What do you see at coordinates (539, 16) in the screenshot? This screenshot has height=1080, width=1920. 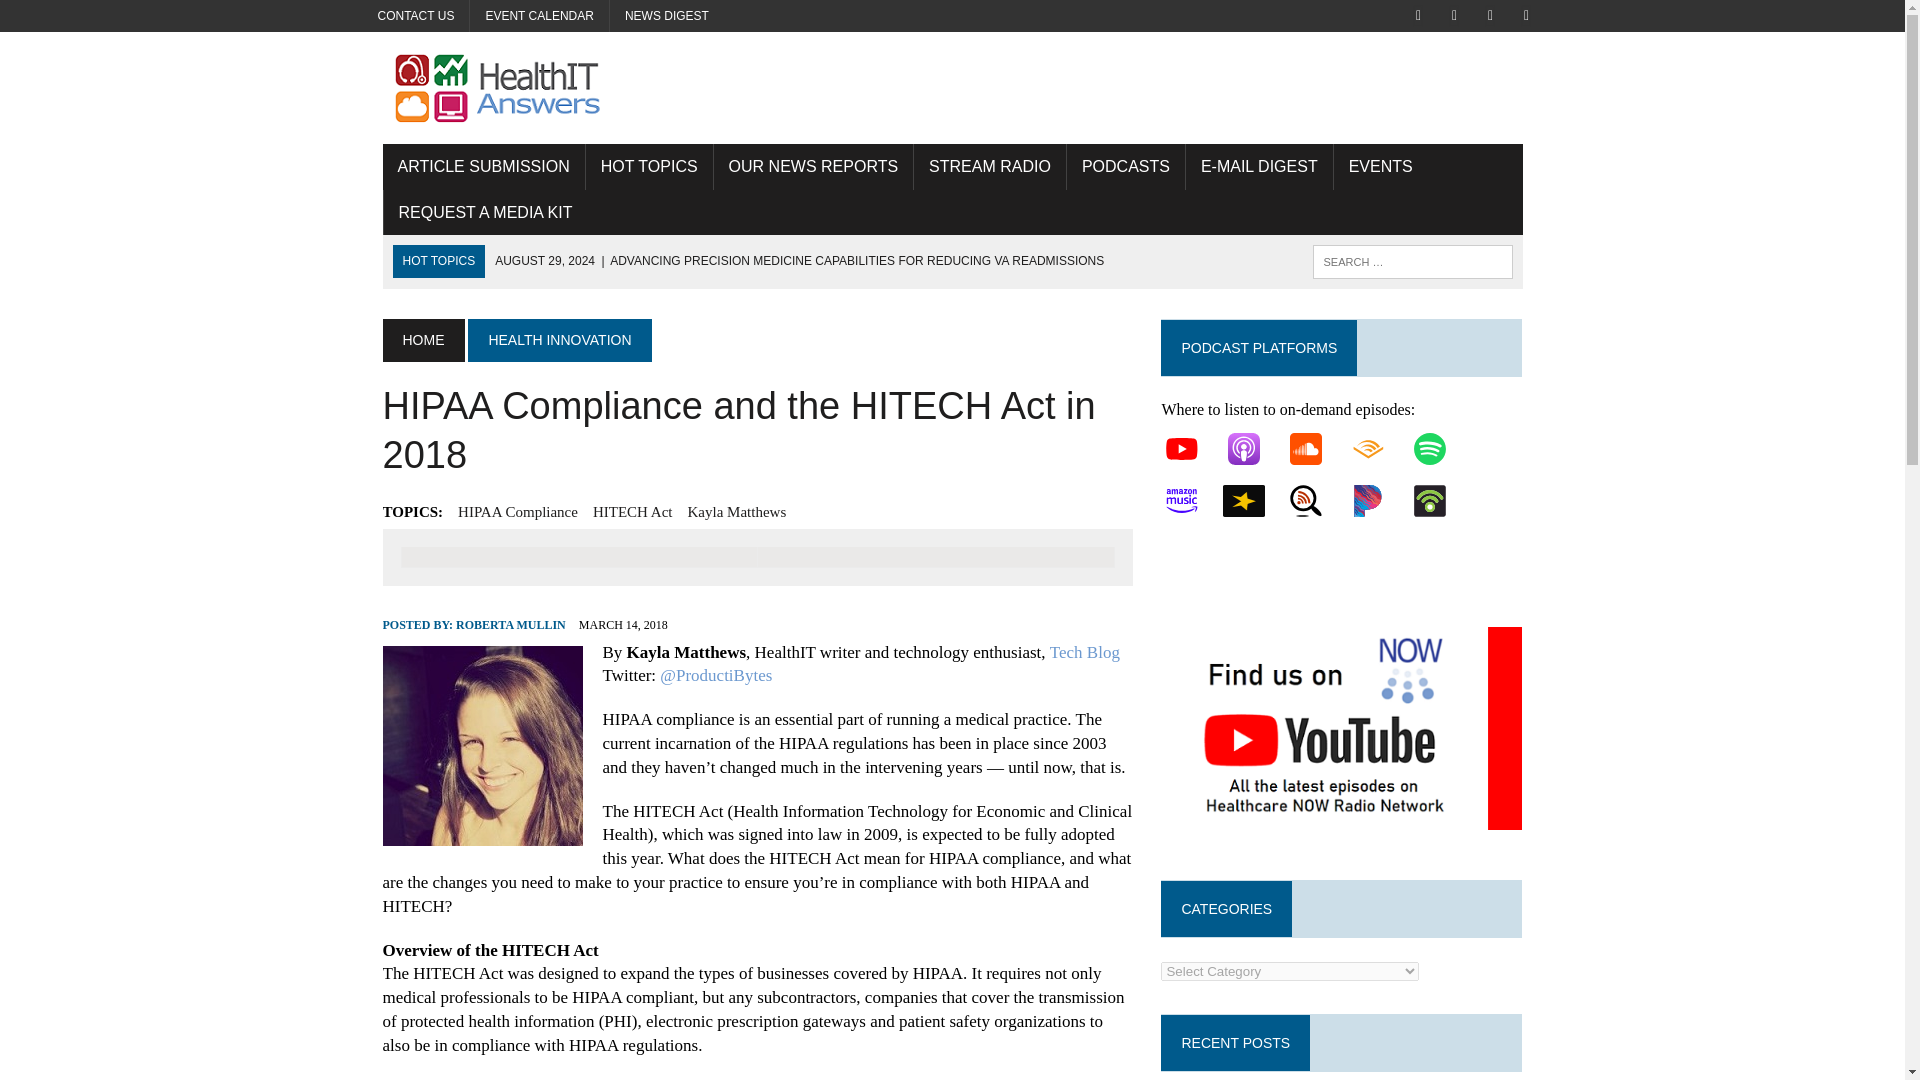 I see `EVENT CALENDAR` at bounding box center [539, 16].